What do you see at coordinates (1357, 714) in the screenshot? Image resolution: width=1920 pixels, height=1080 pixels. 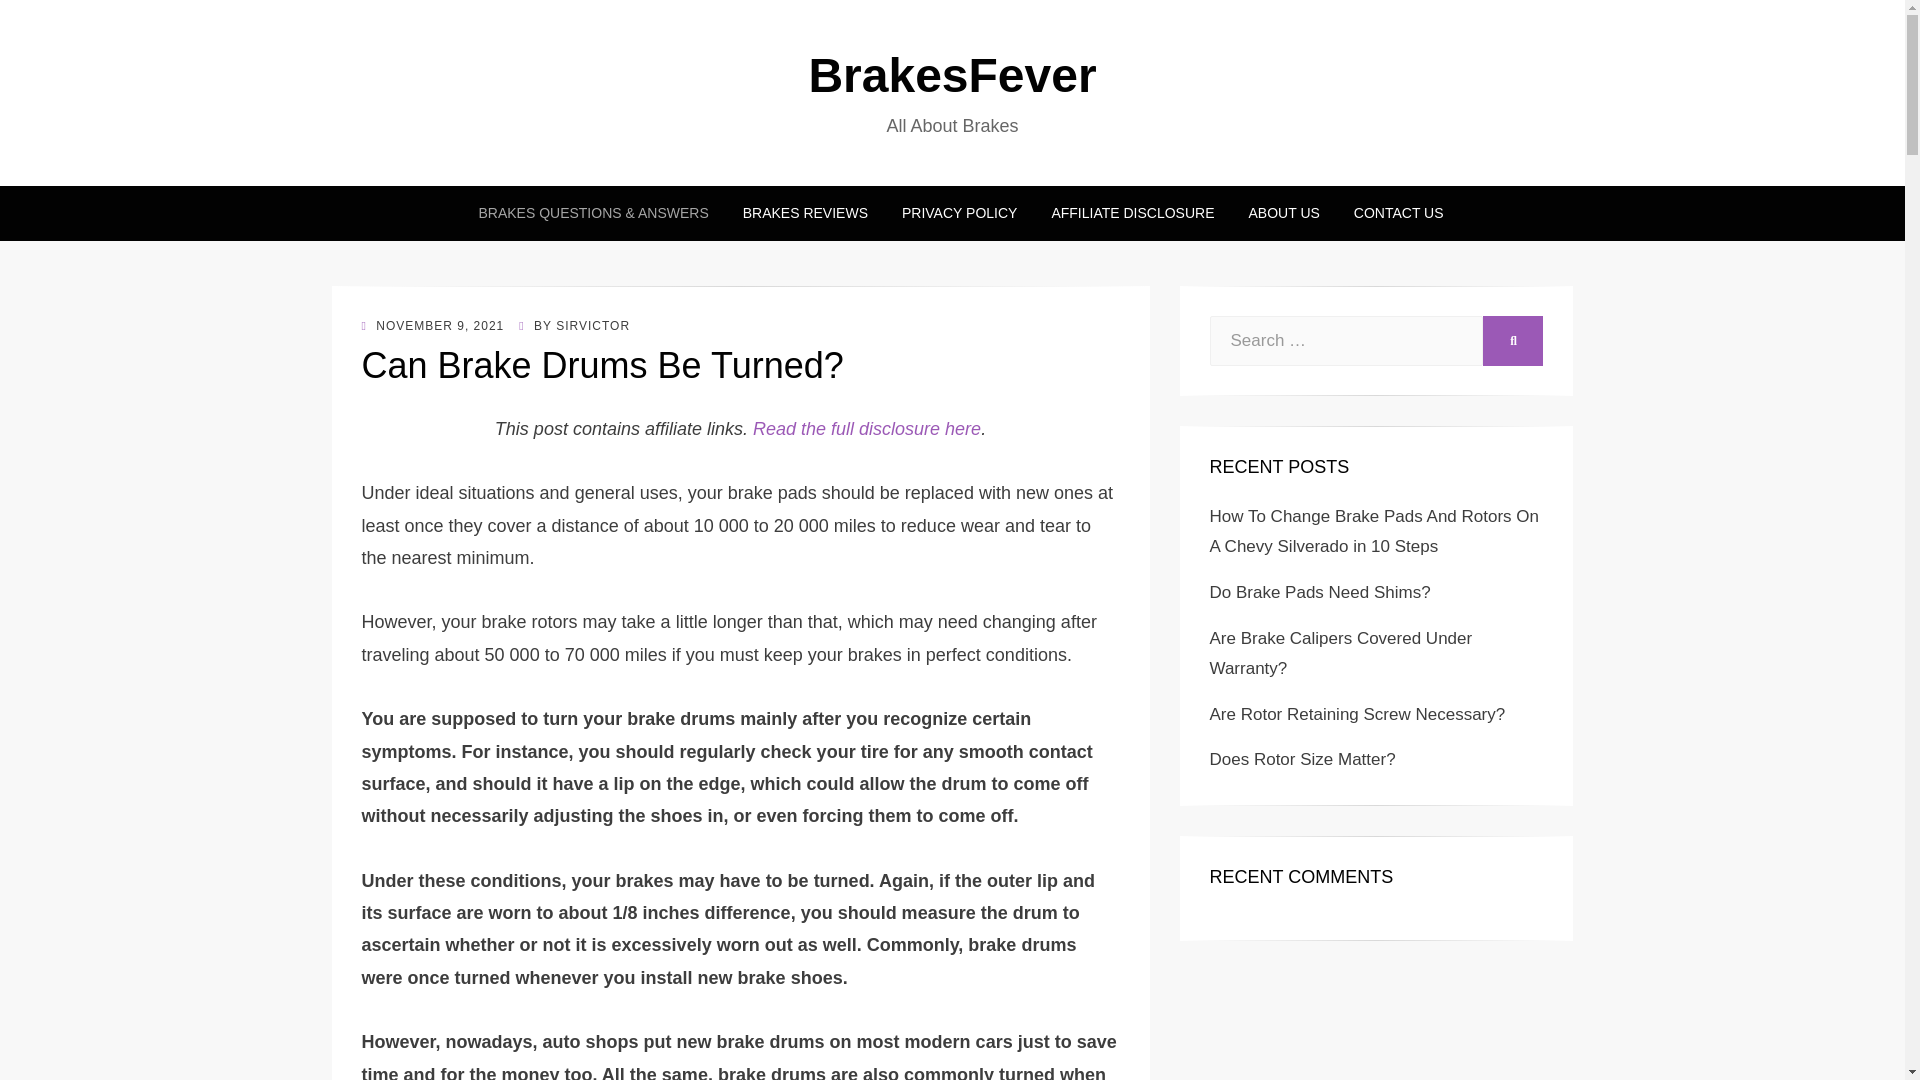 I see `Are Rotor Retaining Screw Necessary?` at bounding box center [1357, 714].